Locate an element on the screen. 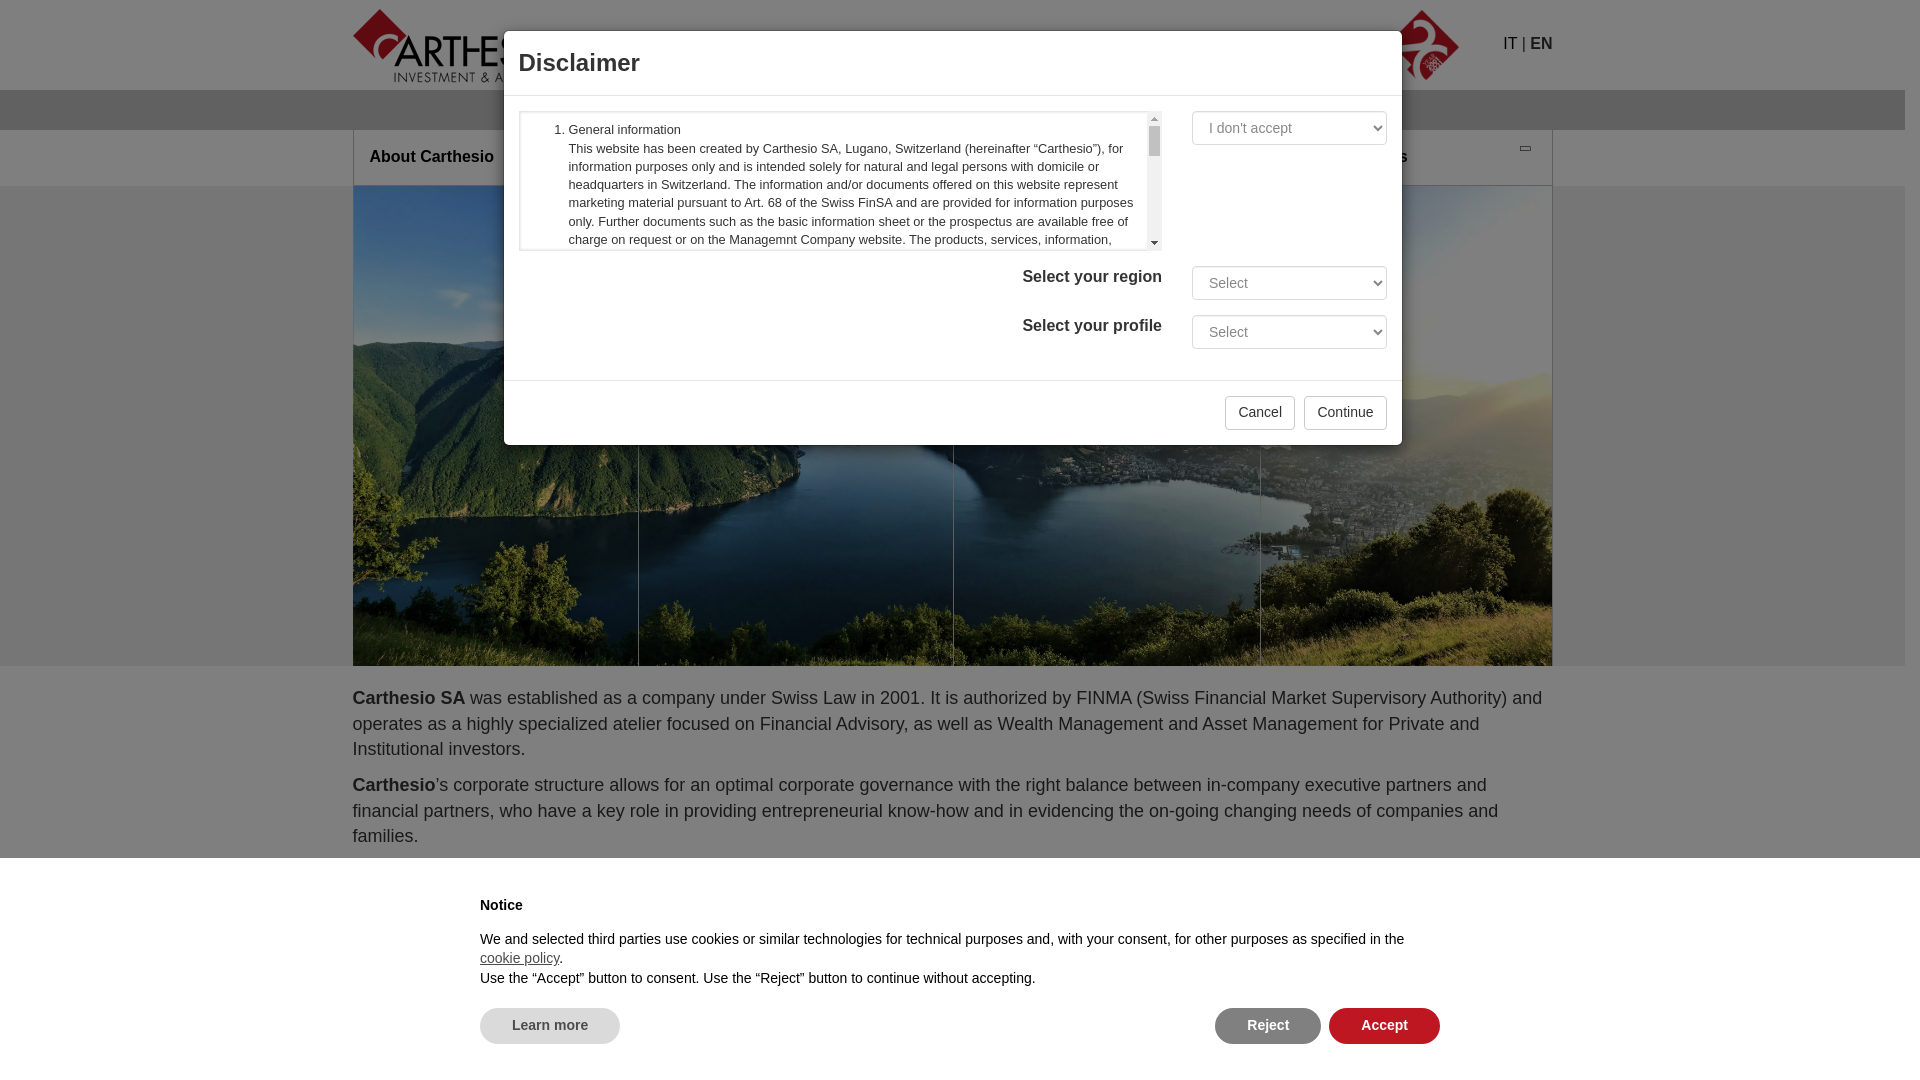 Image resolution: width=1920 pixels, height=1080 pixels. Learn more is located at coordinates (550, 1026).